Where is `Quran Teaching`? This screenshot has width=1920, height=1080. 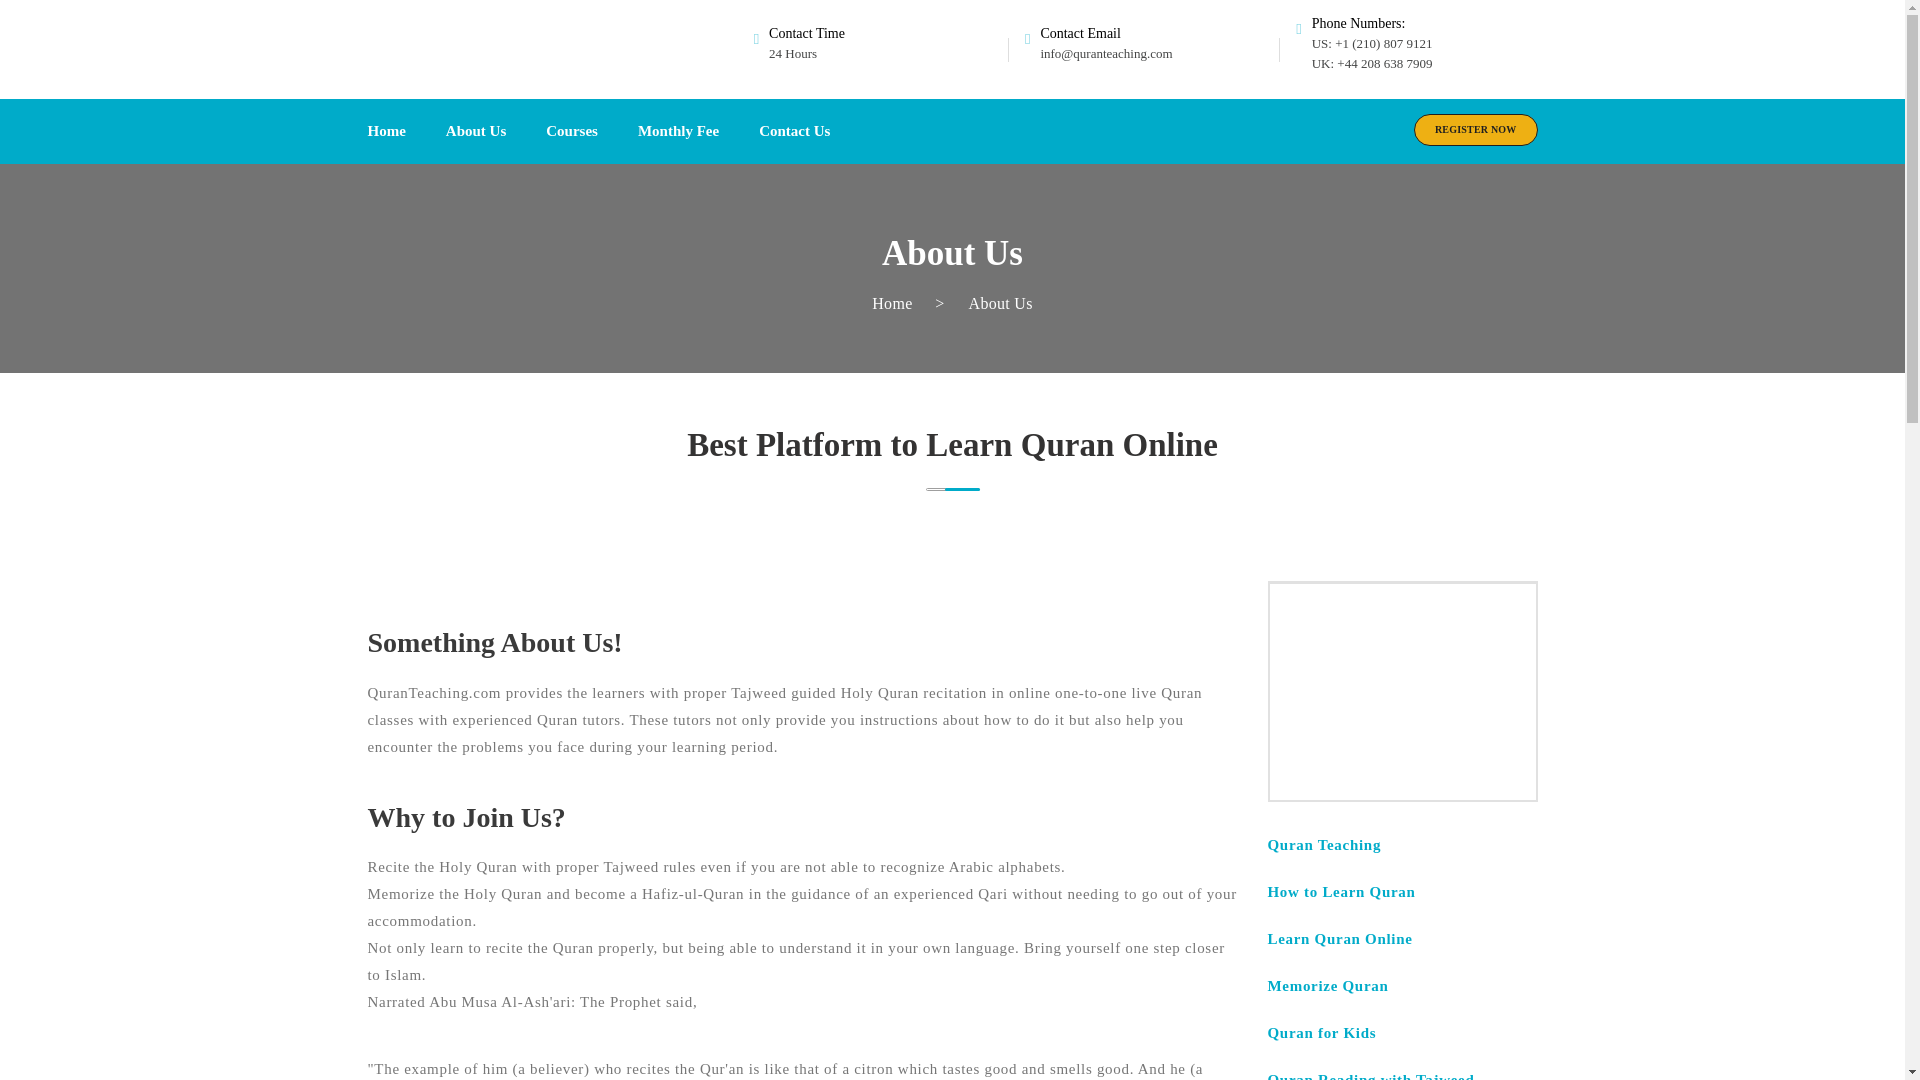
Quran Teaching is located at coordinates (1324, 845).